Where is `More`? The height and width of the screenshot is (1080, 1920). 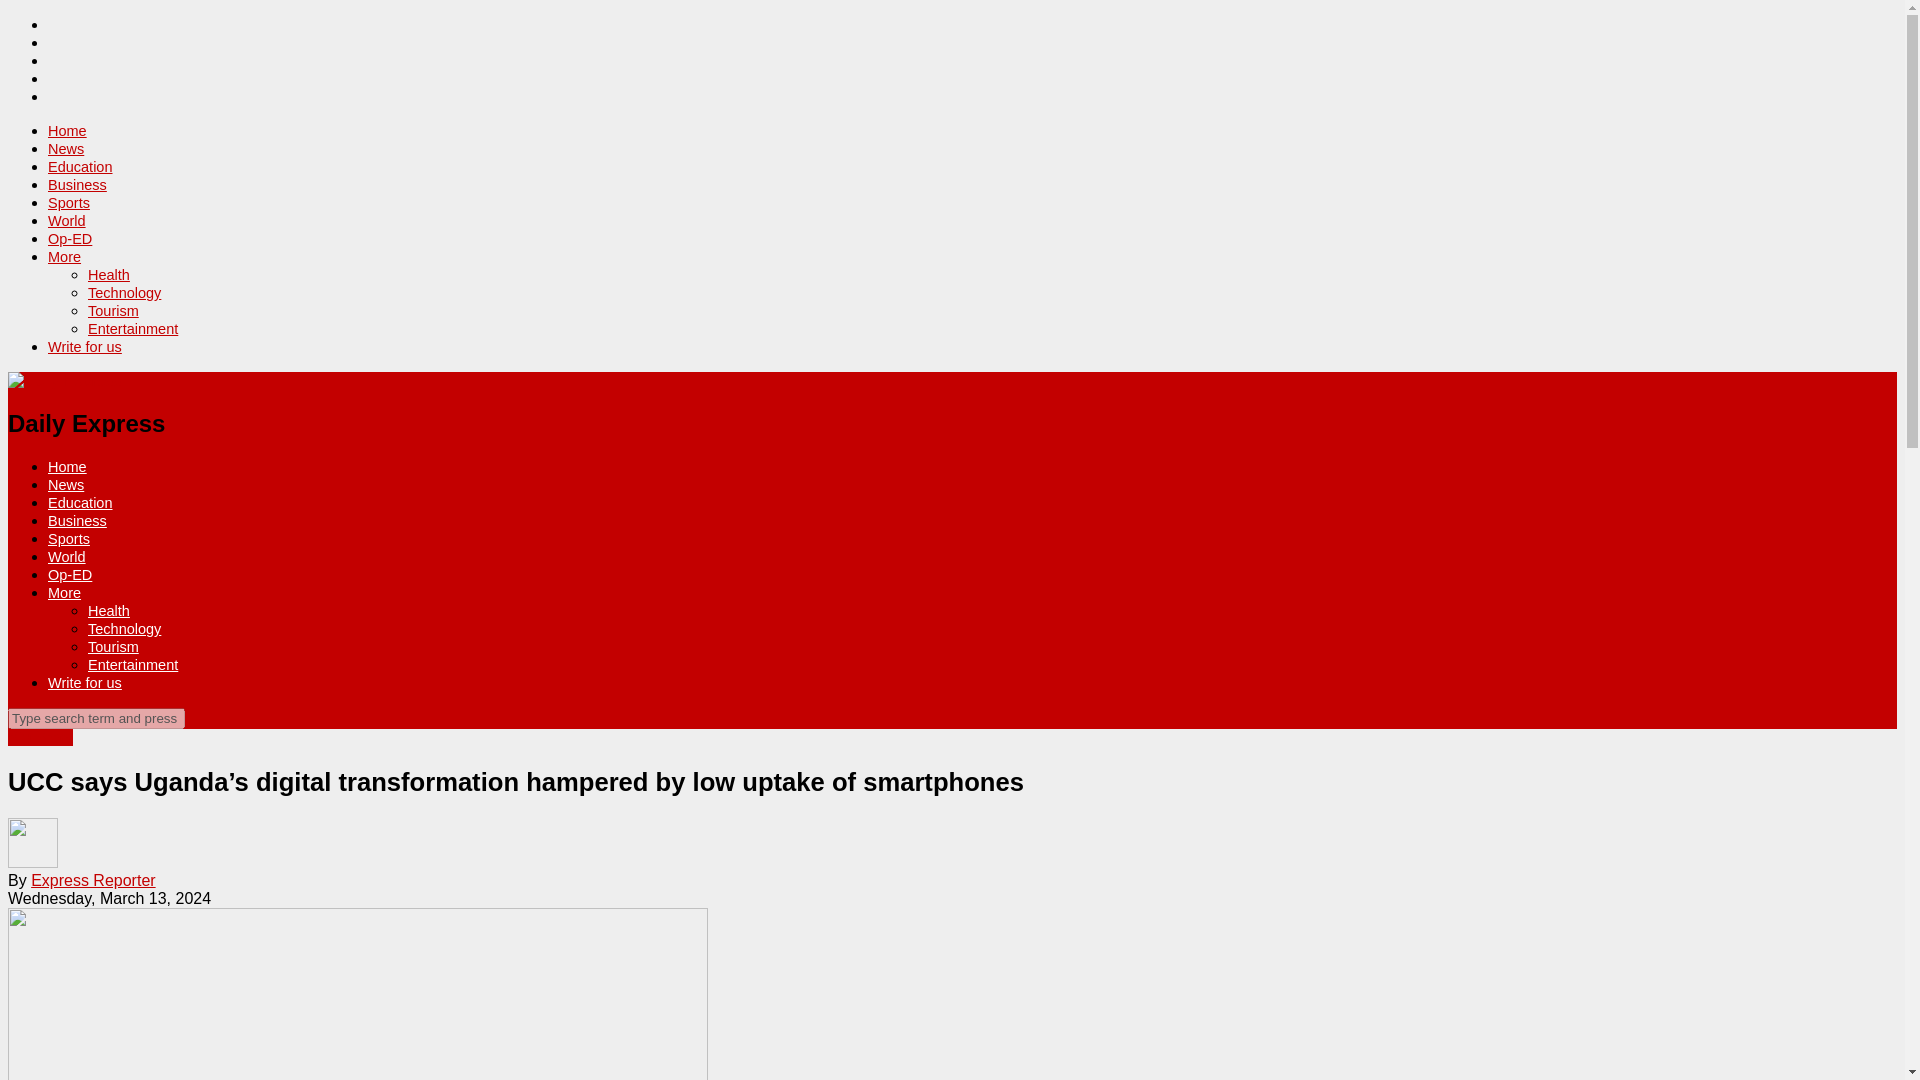
More is located at coordinates (64, 256).